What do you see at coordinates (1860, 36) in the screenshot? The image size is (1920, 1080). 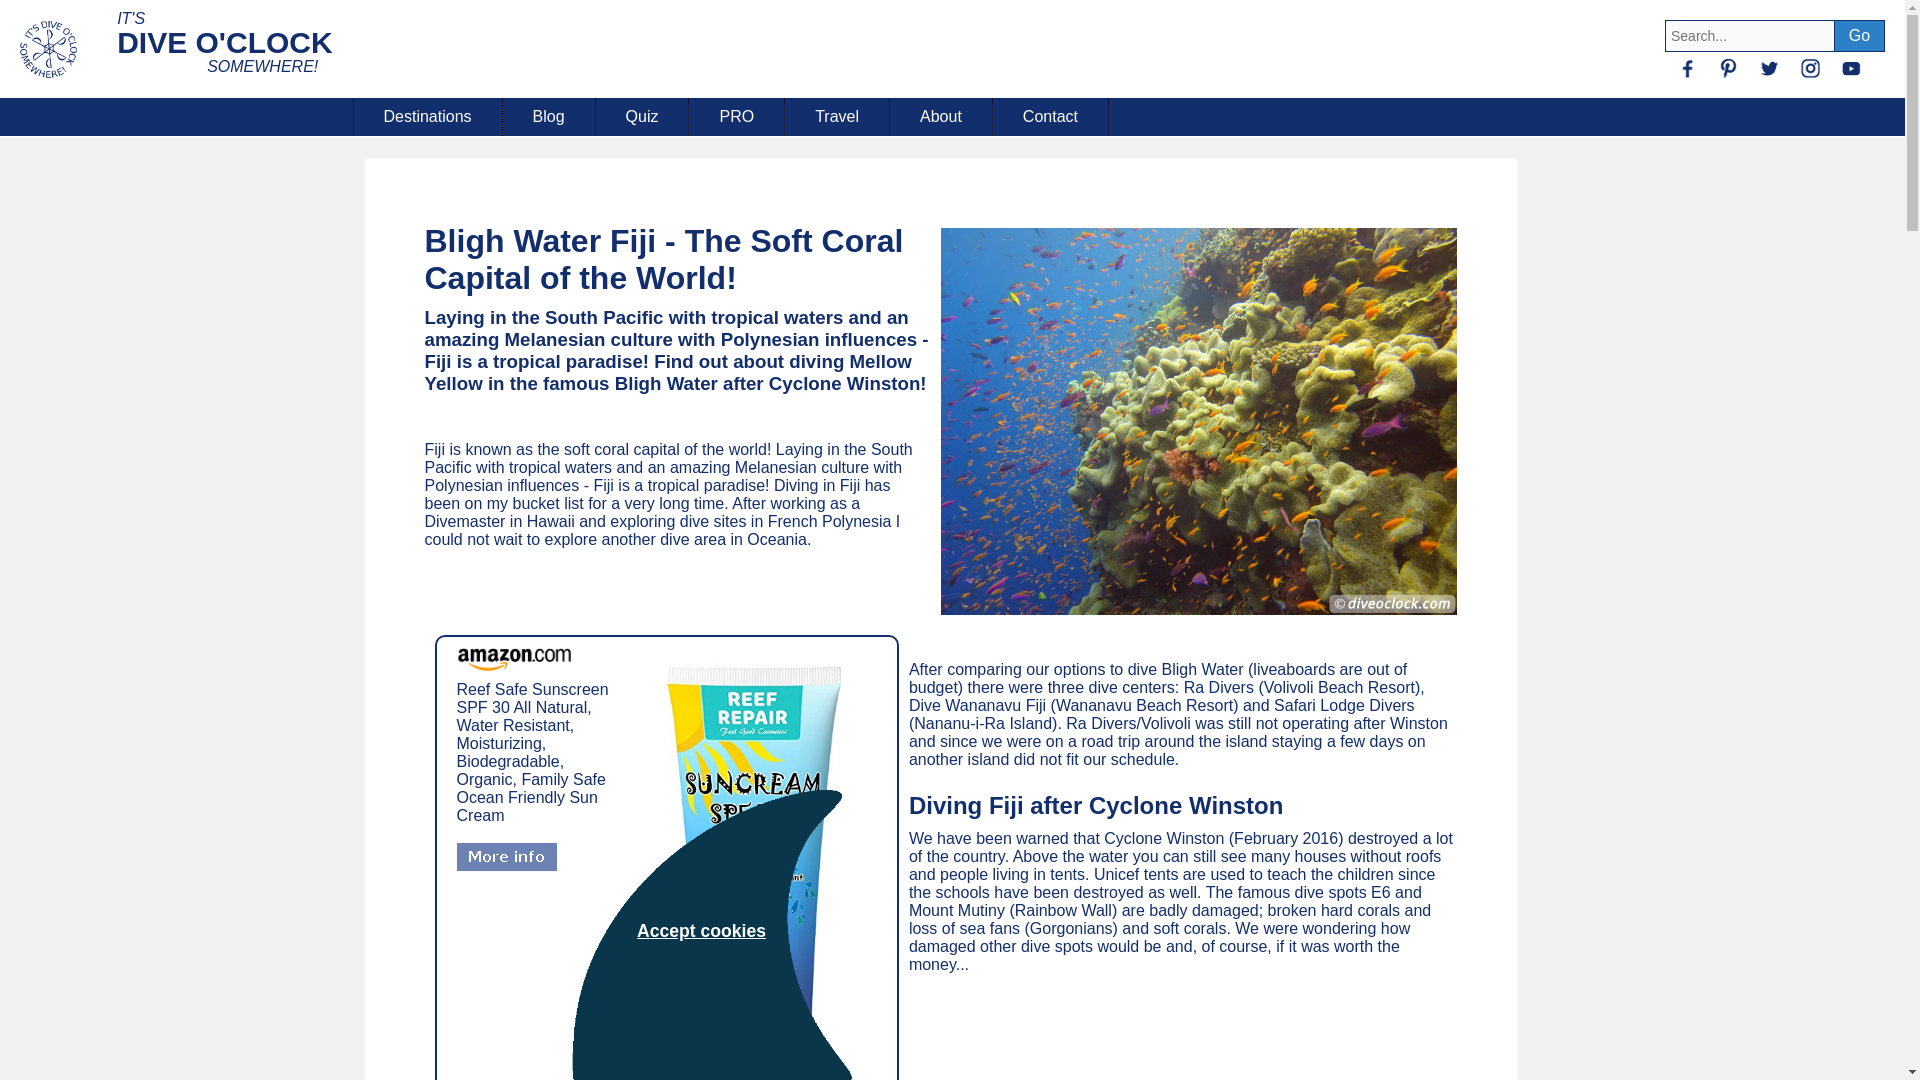 I see `Go` at bounding box center [1860, 36].